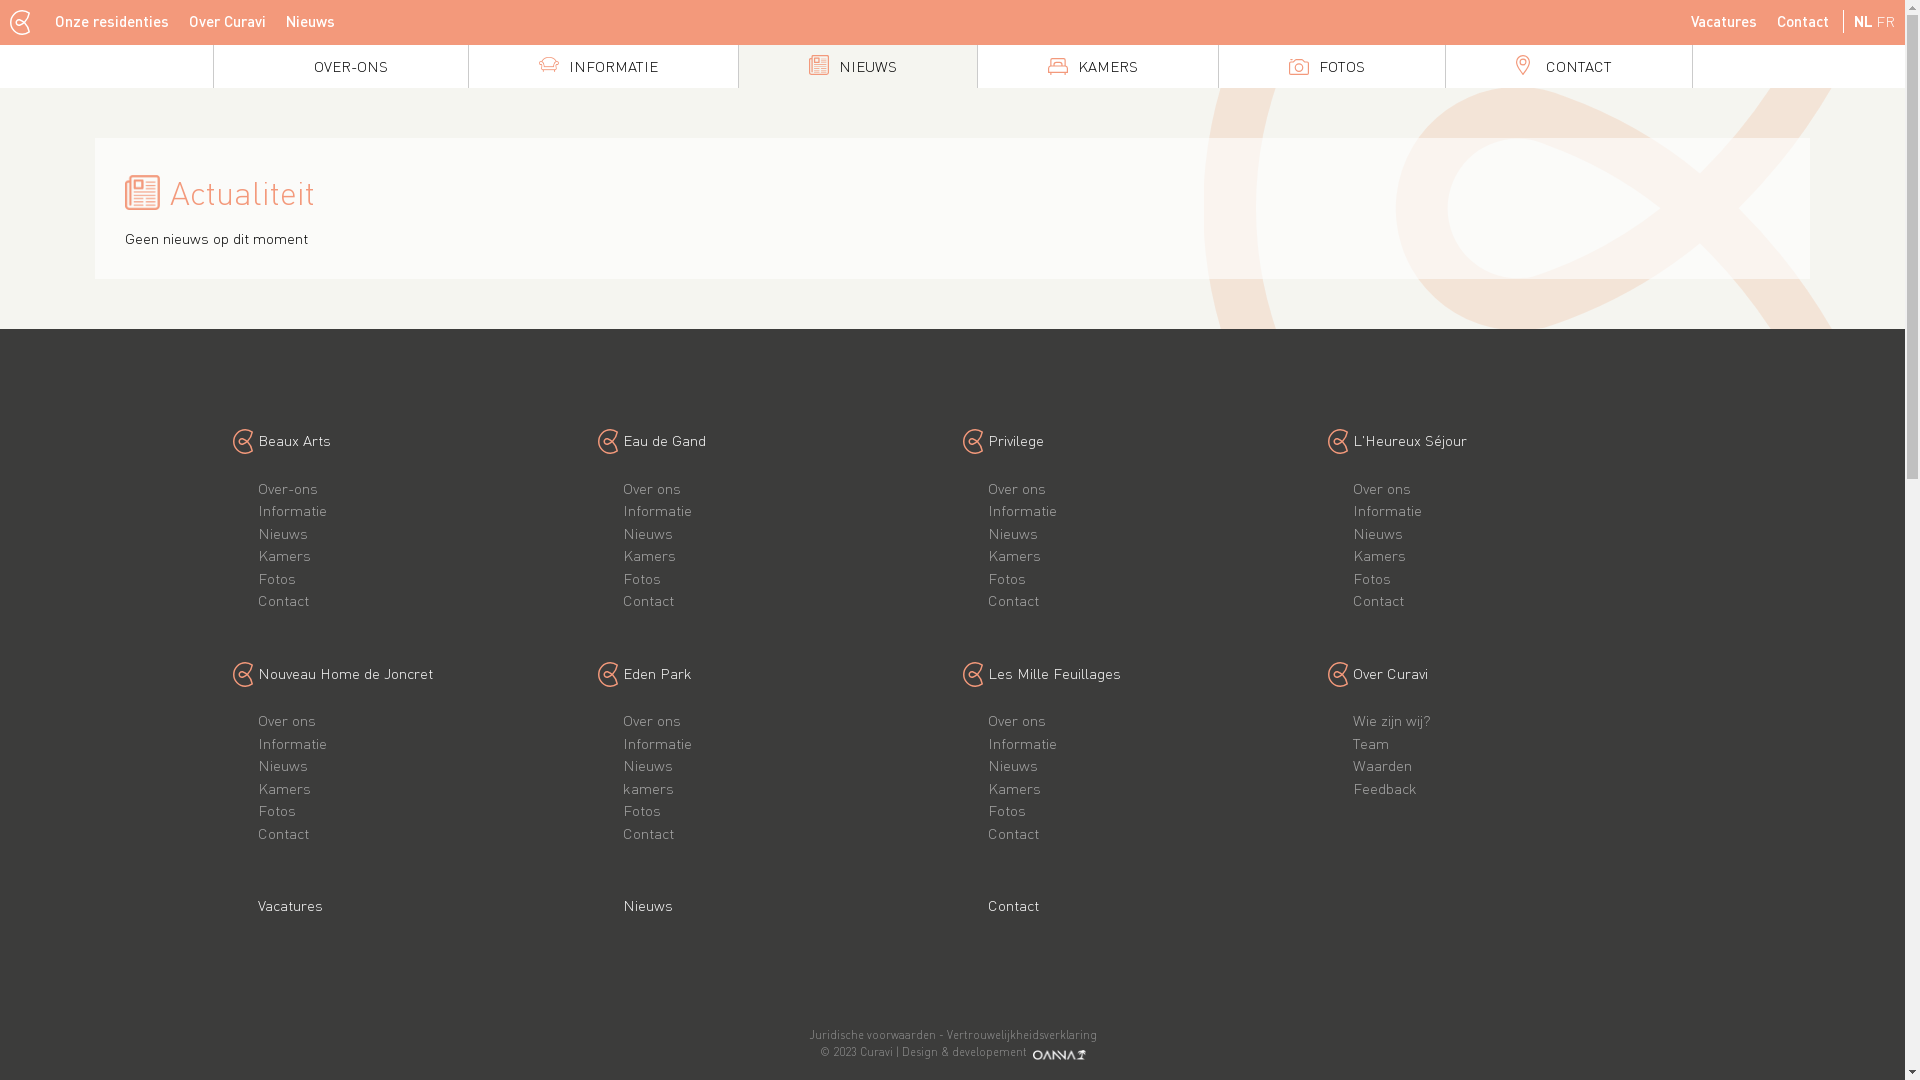 Image resolution: width=1920 pixels, height=1080 pixels. I want to click on Nieuws, so click(283, 765).